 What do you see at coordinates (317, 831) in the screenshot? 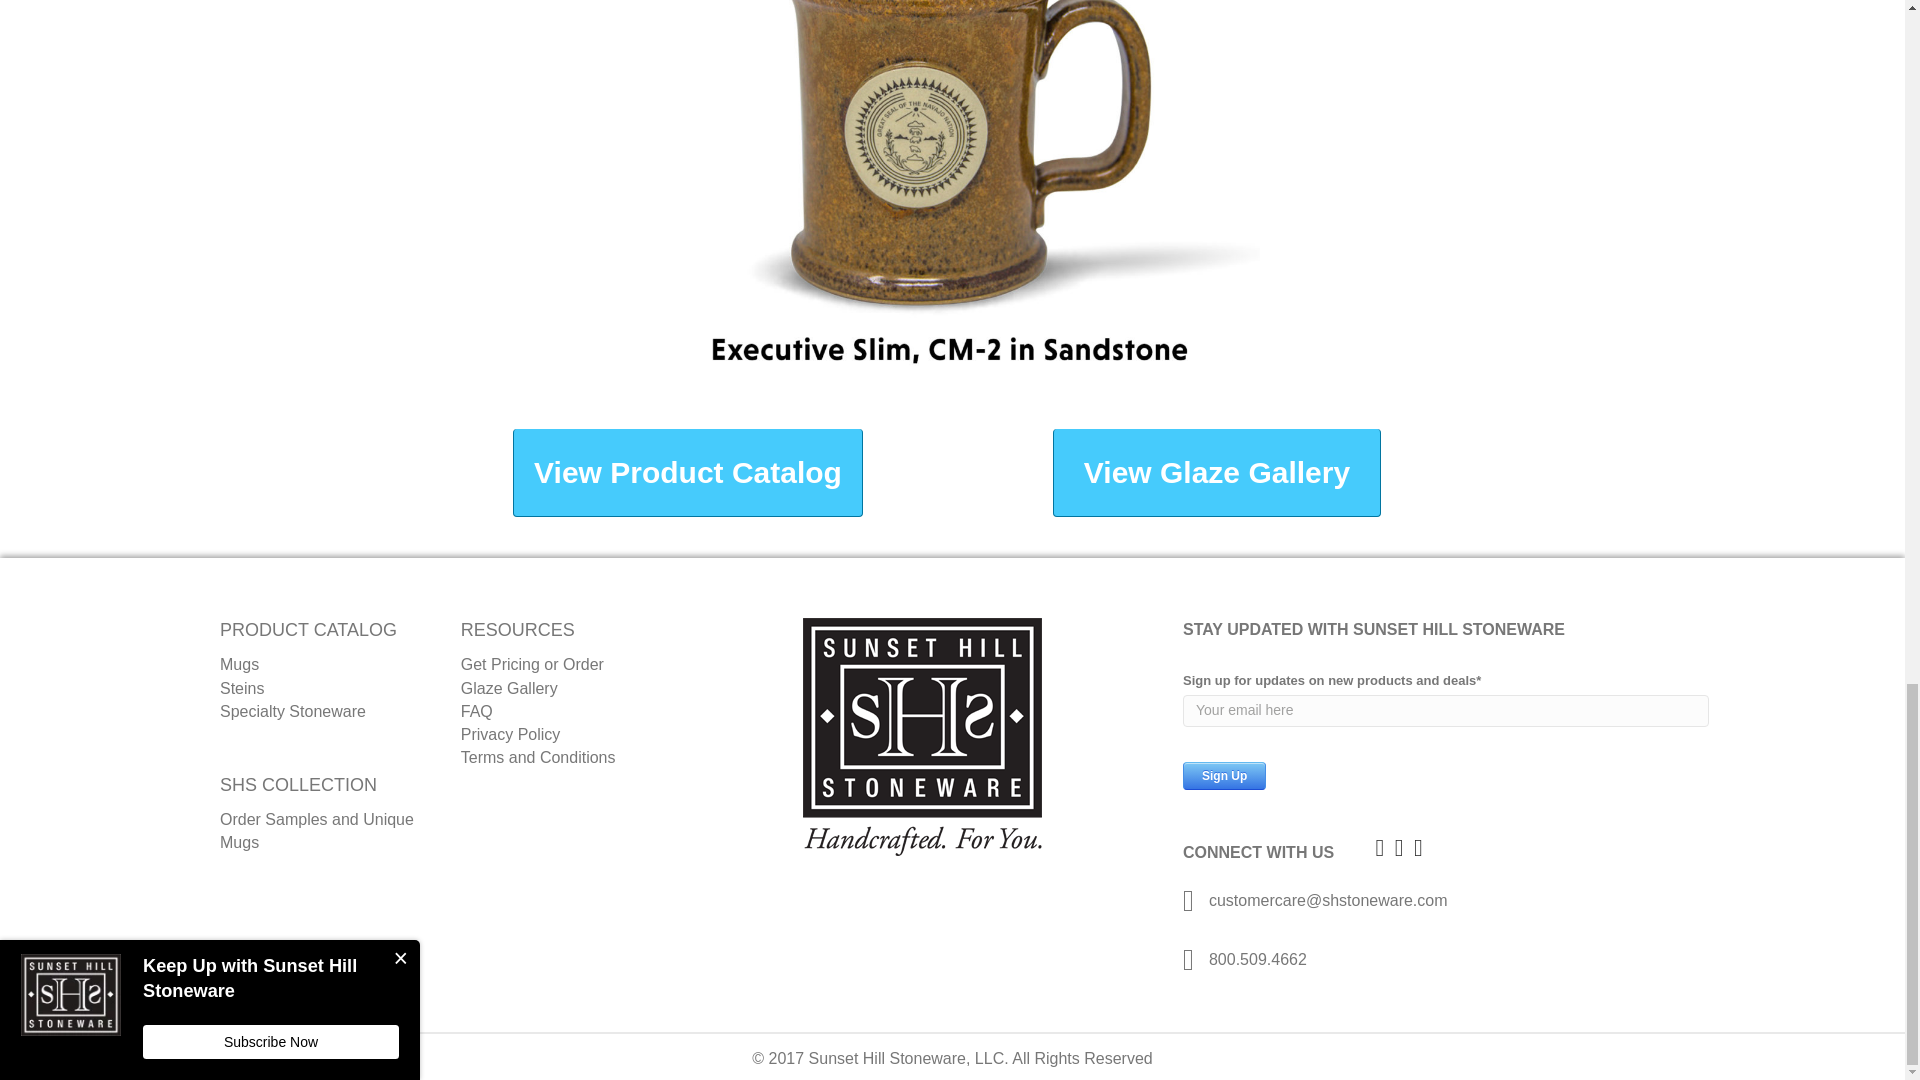
I see `Order Samples and Unique Mugs` at bounding box center [317, 831].